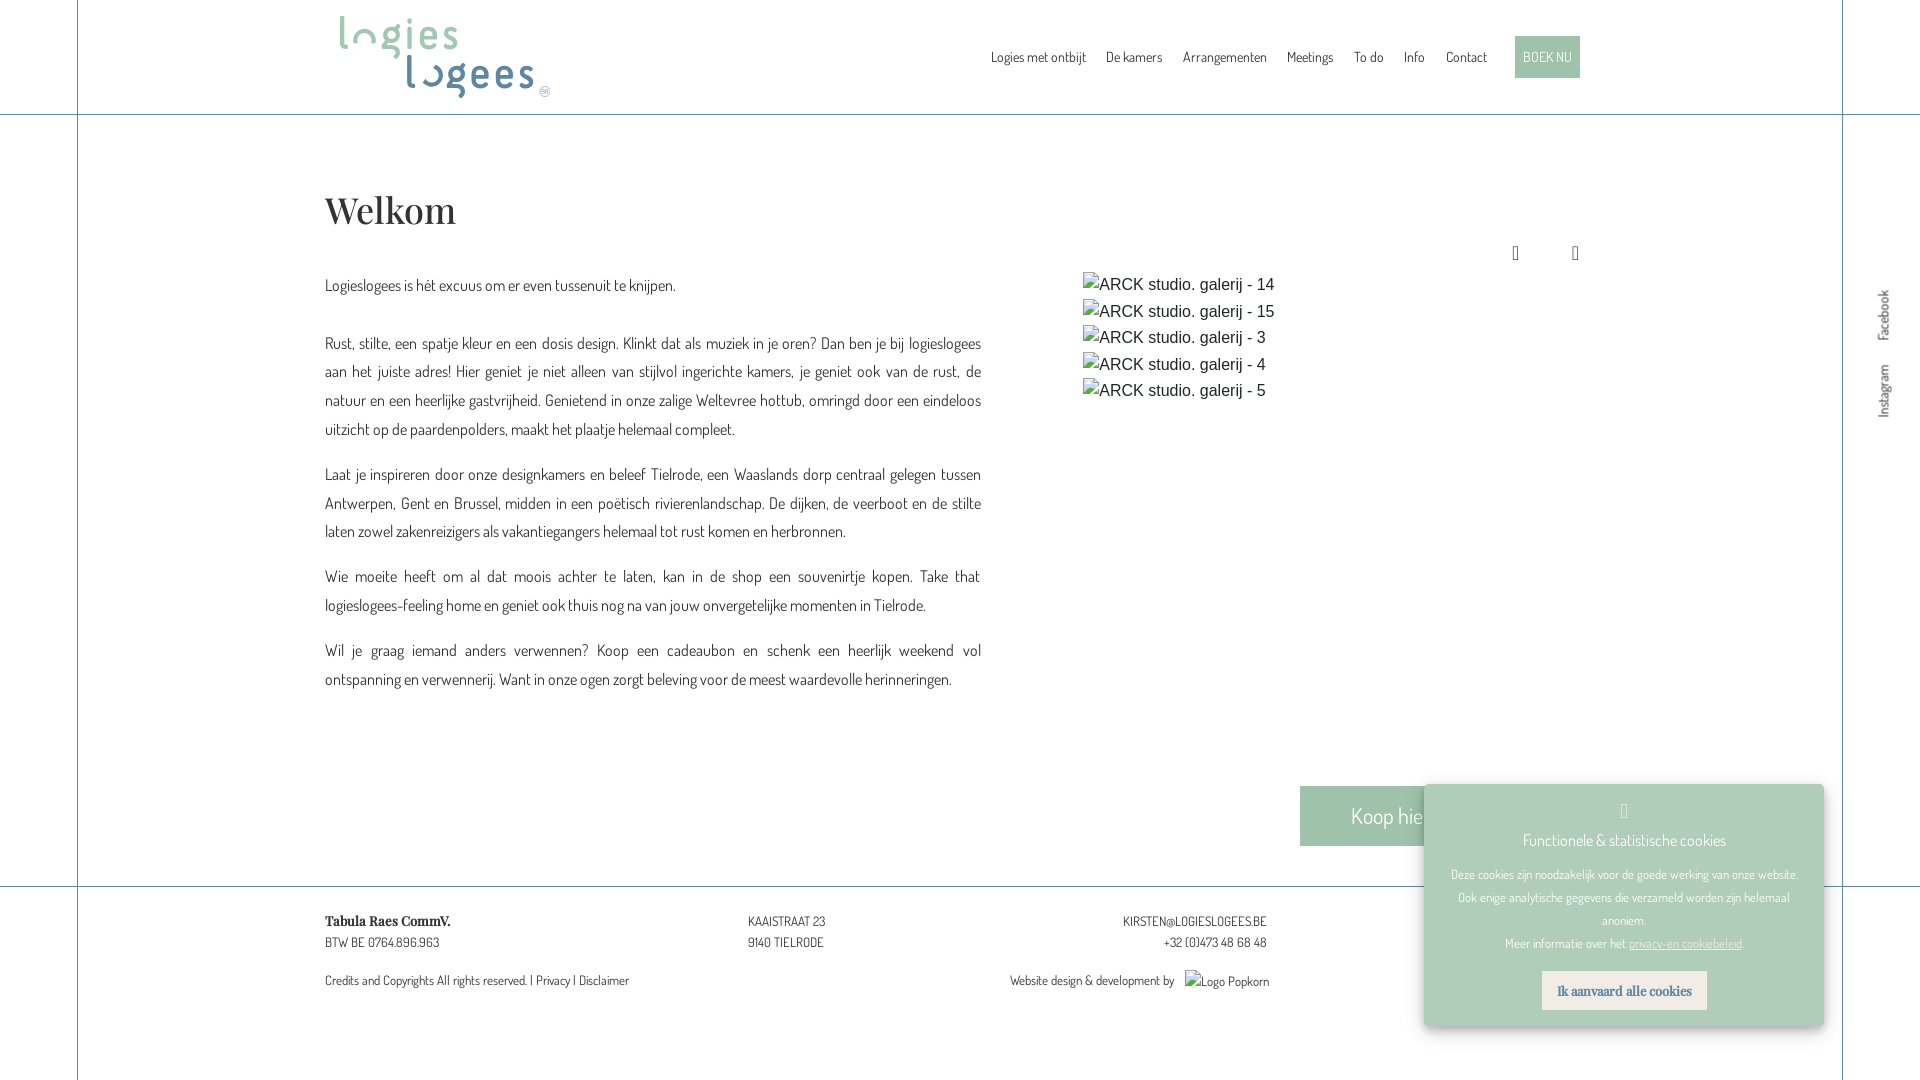  What do you see at coordinates (1684, 943) in the screenshot?
I see `privacy-en cookiebeleid` at bounding box center [1684, 943].